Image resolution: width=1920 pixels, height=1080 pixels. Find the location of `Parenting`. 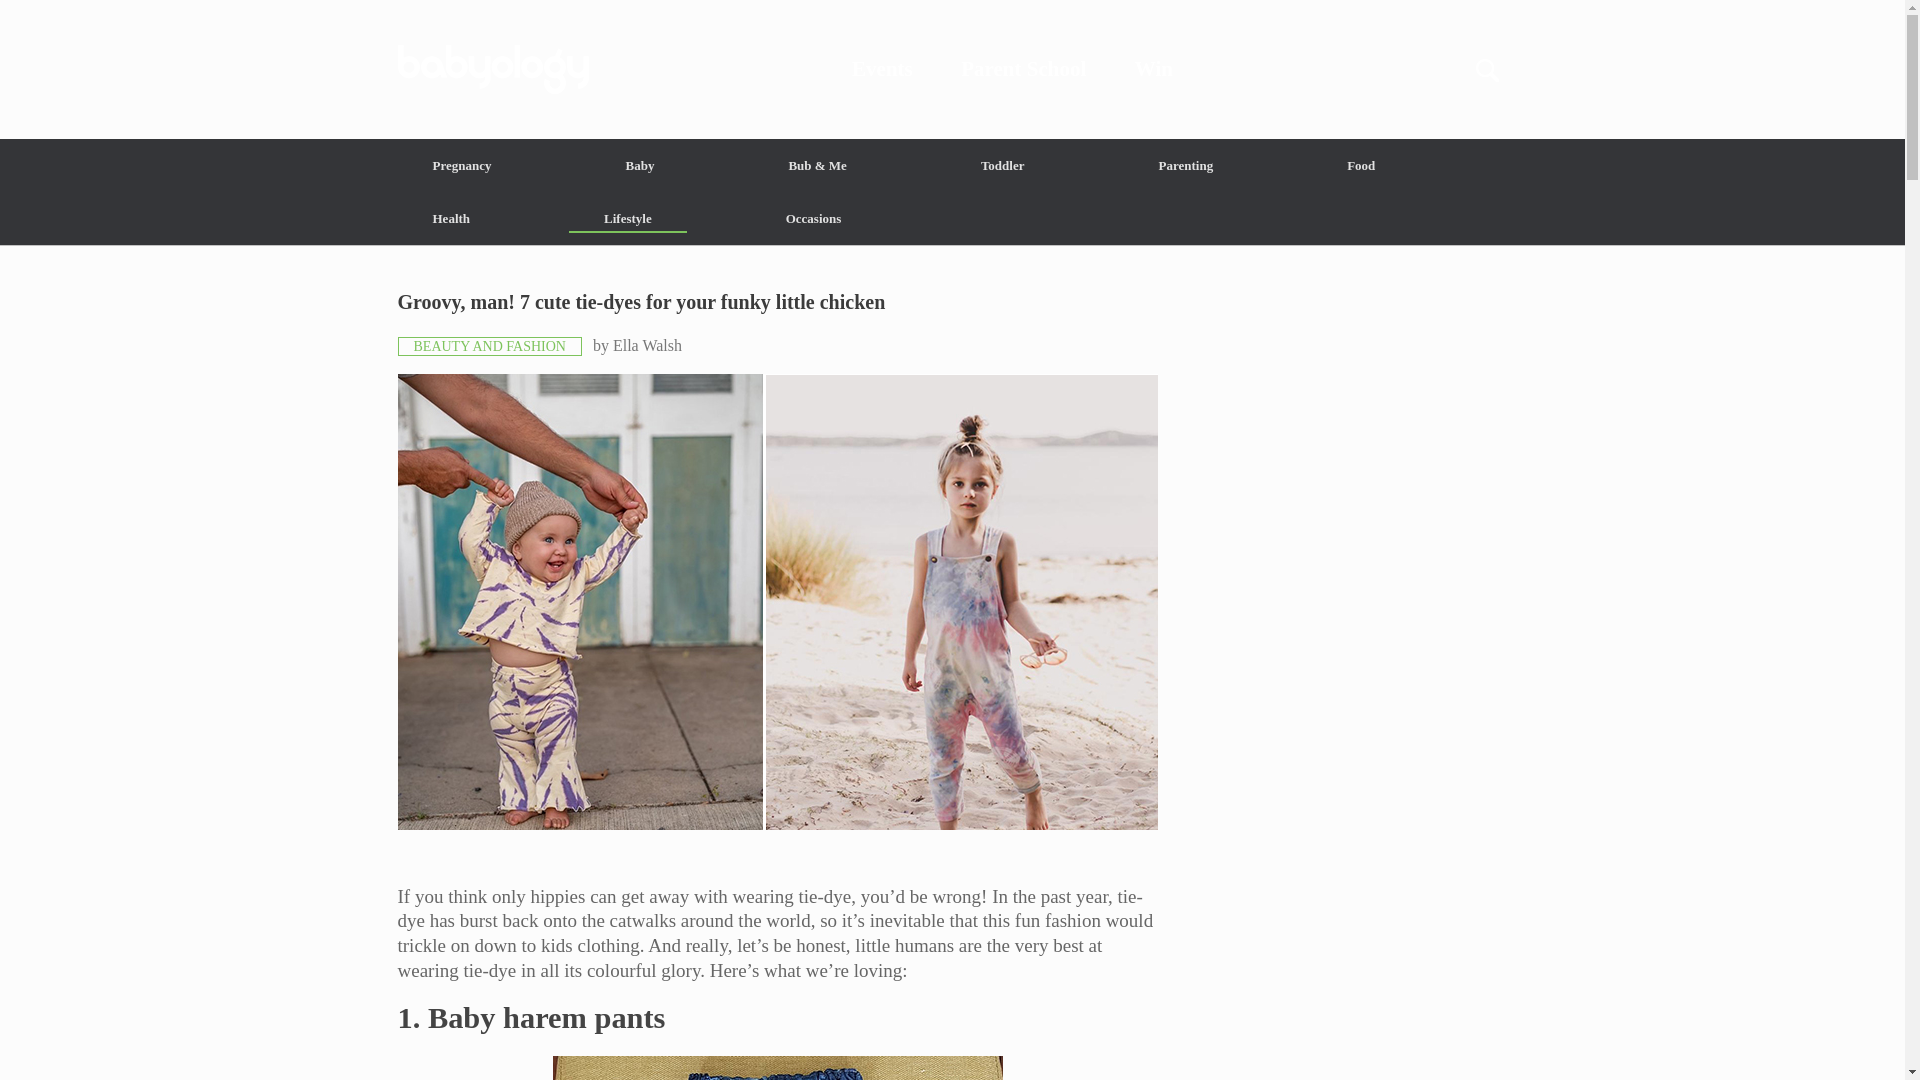

Parenting is located at coordinates (1186, 166).